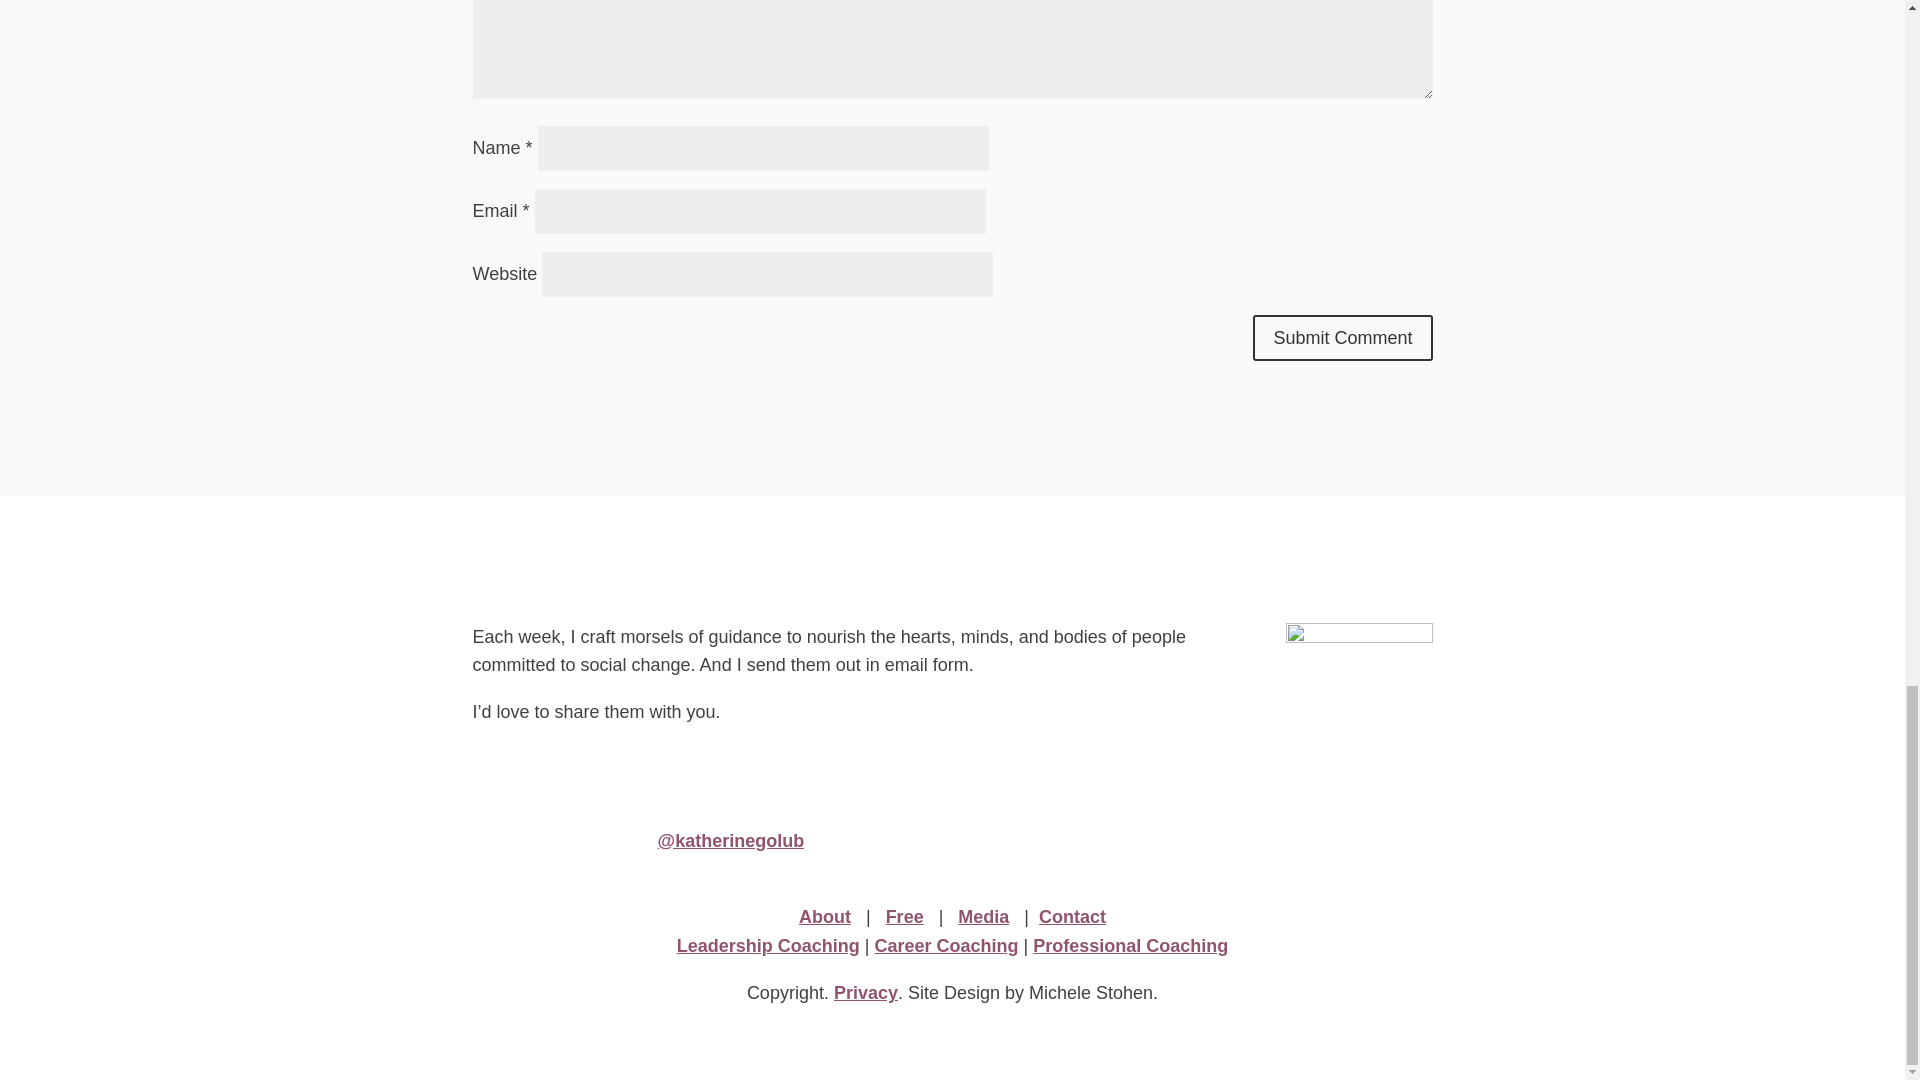 The image size is (1920, 1080). Describe the element at coordinates (768, 946) in the screenshot. I see `Leadership Coaching` at that location.